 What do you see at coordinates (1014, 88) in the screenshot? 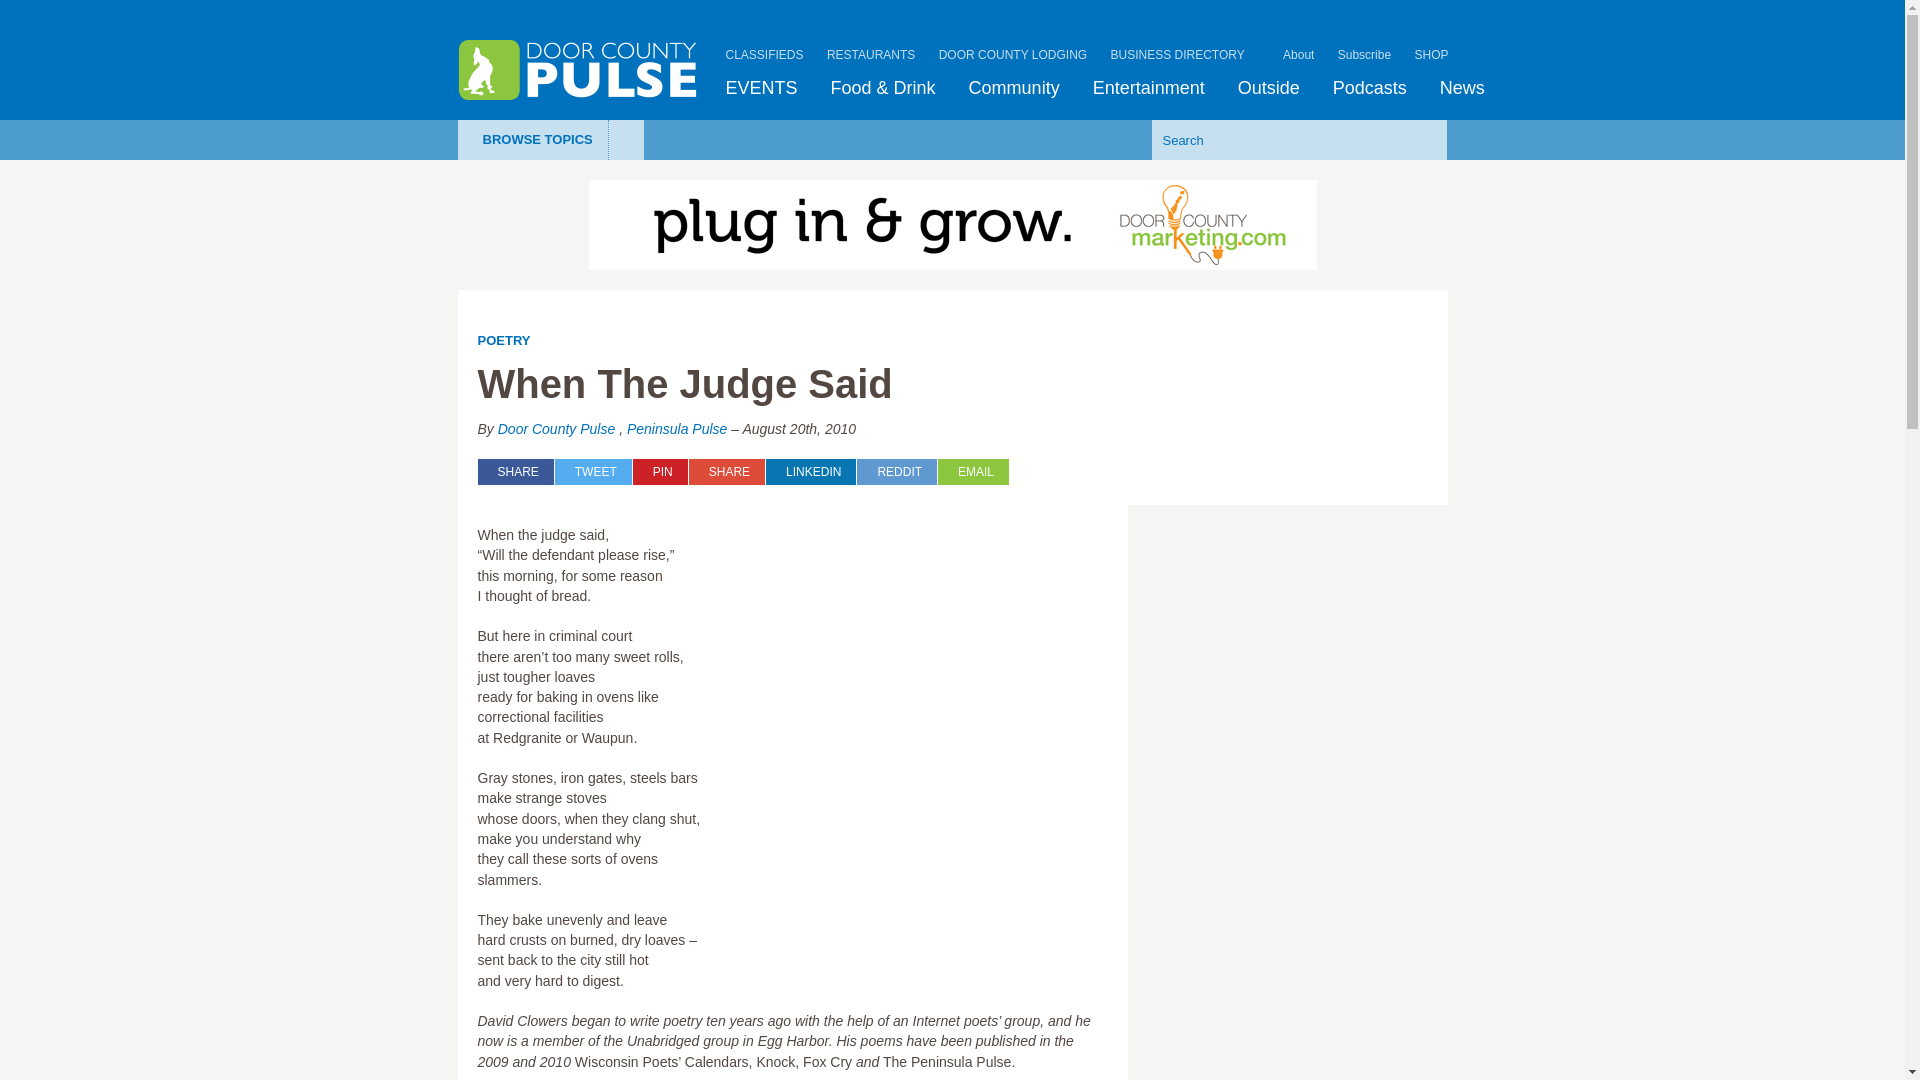
I see `Community` at bounding box center [1014, 88].